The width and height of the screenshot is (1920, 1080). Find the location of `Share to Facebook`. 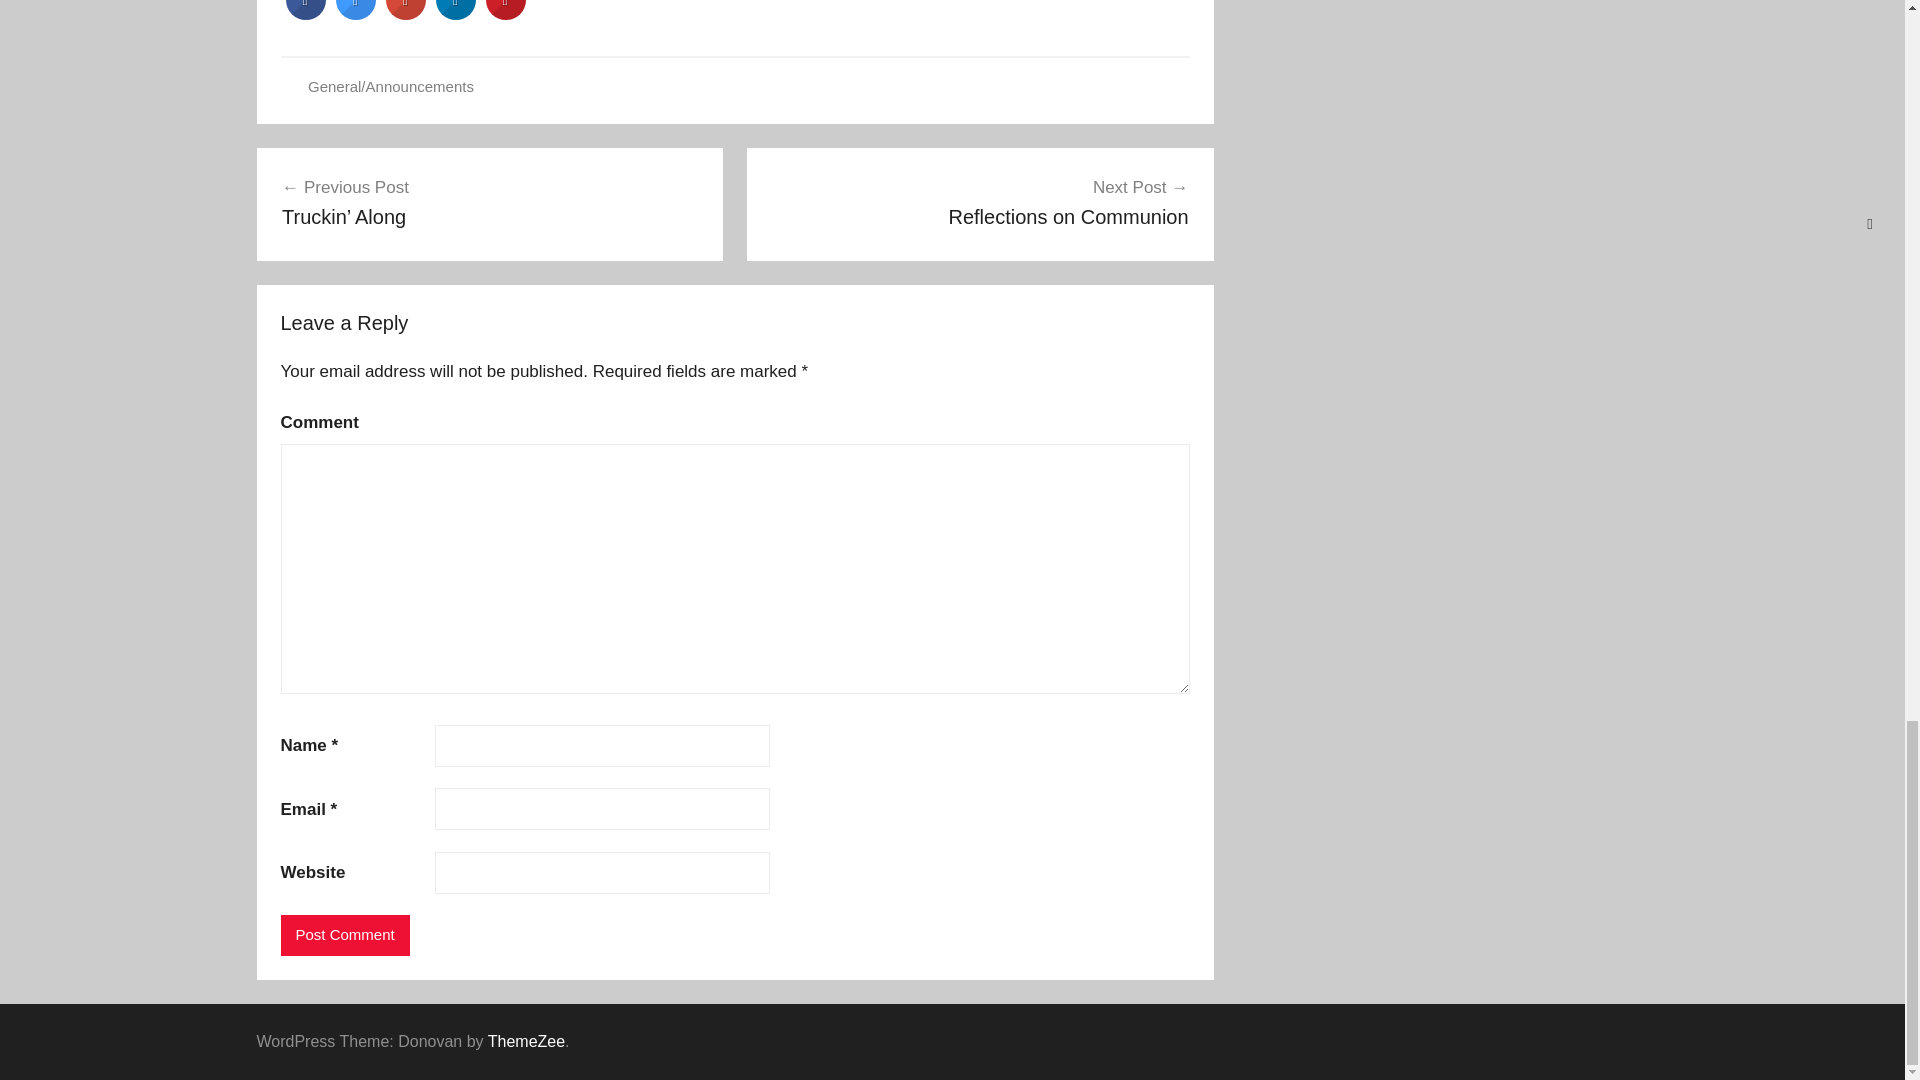

Share to Facebook is located at coordinates (306, 14).